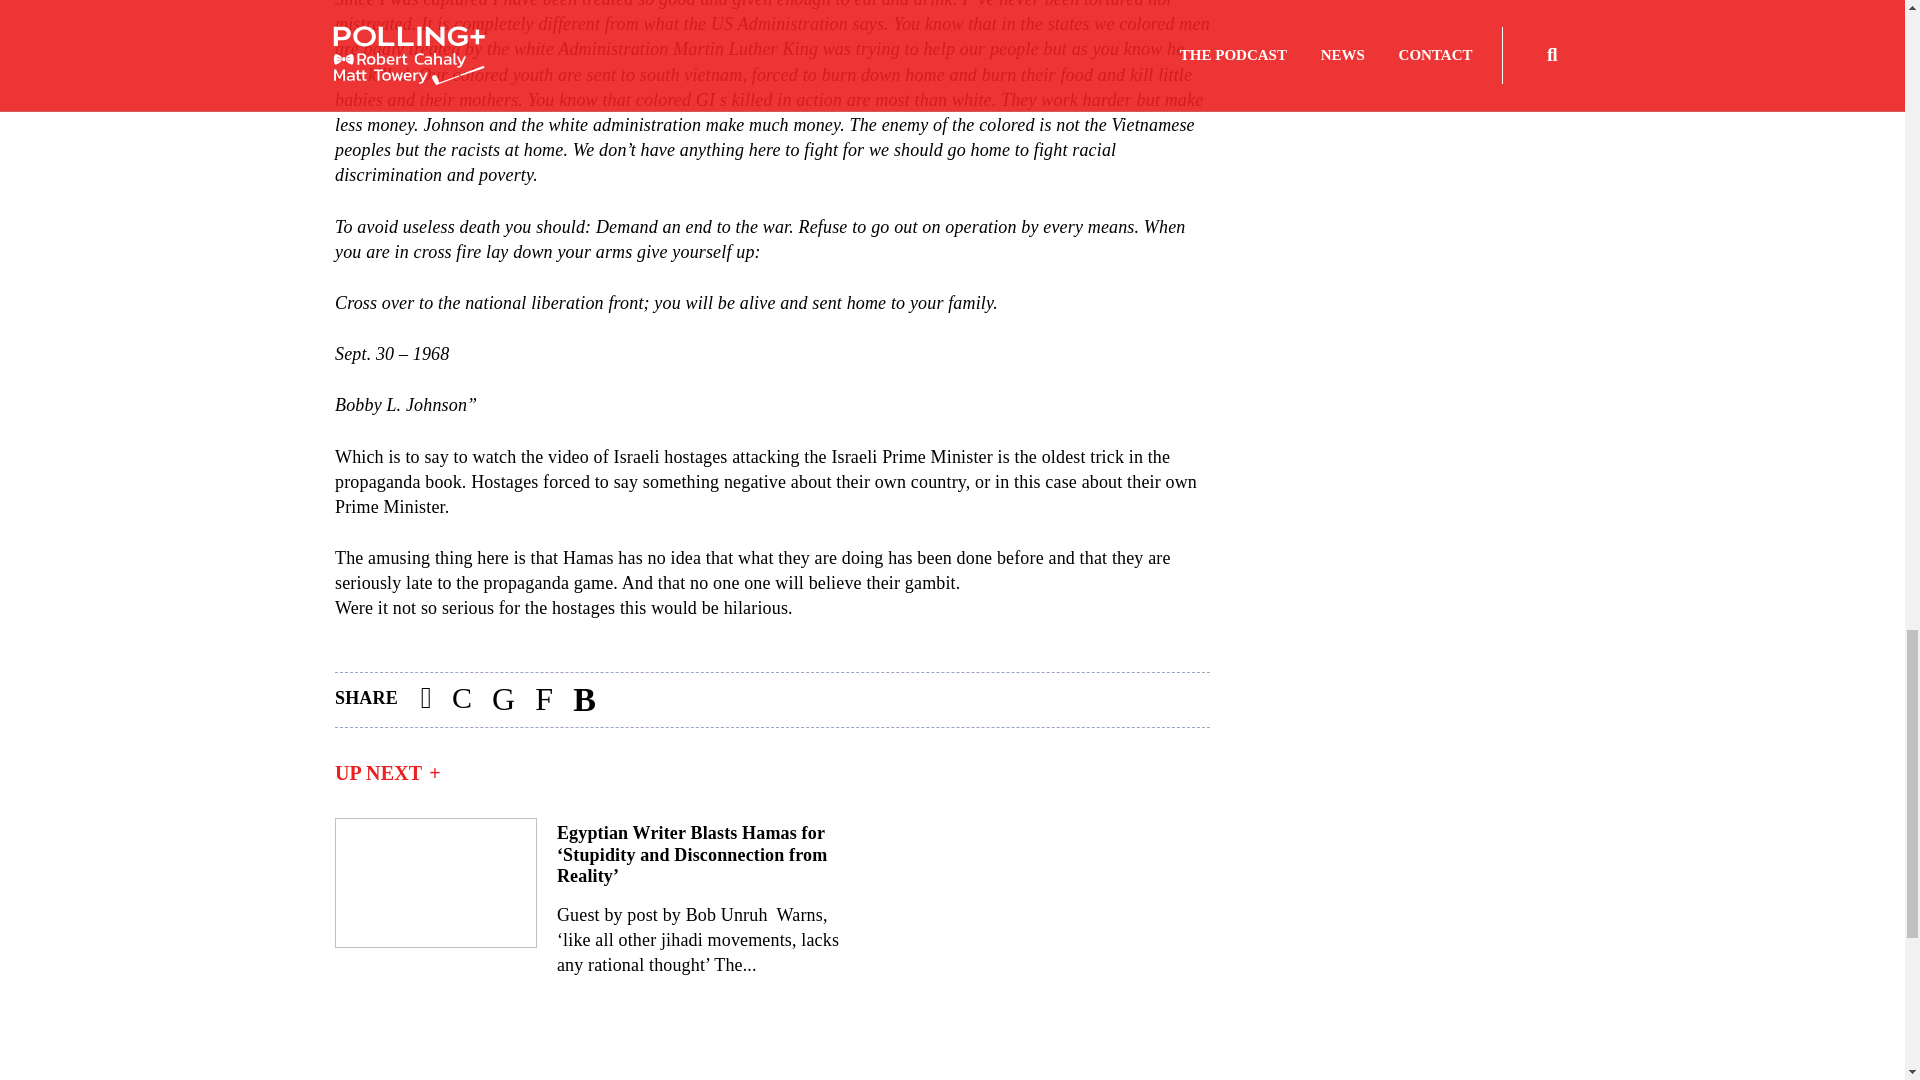 The height and width of the screenshot is (1080, 1920). Describe the element at coordinates (461, 700) in the screenshot. I see `Share on Parler` at that location.